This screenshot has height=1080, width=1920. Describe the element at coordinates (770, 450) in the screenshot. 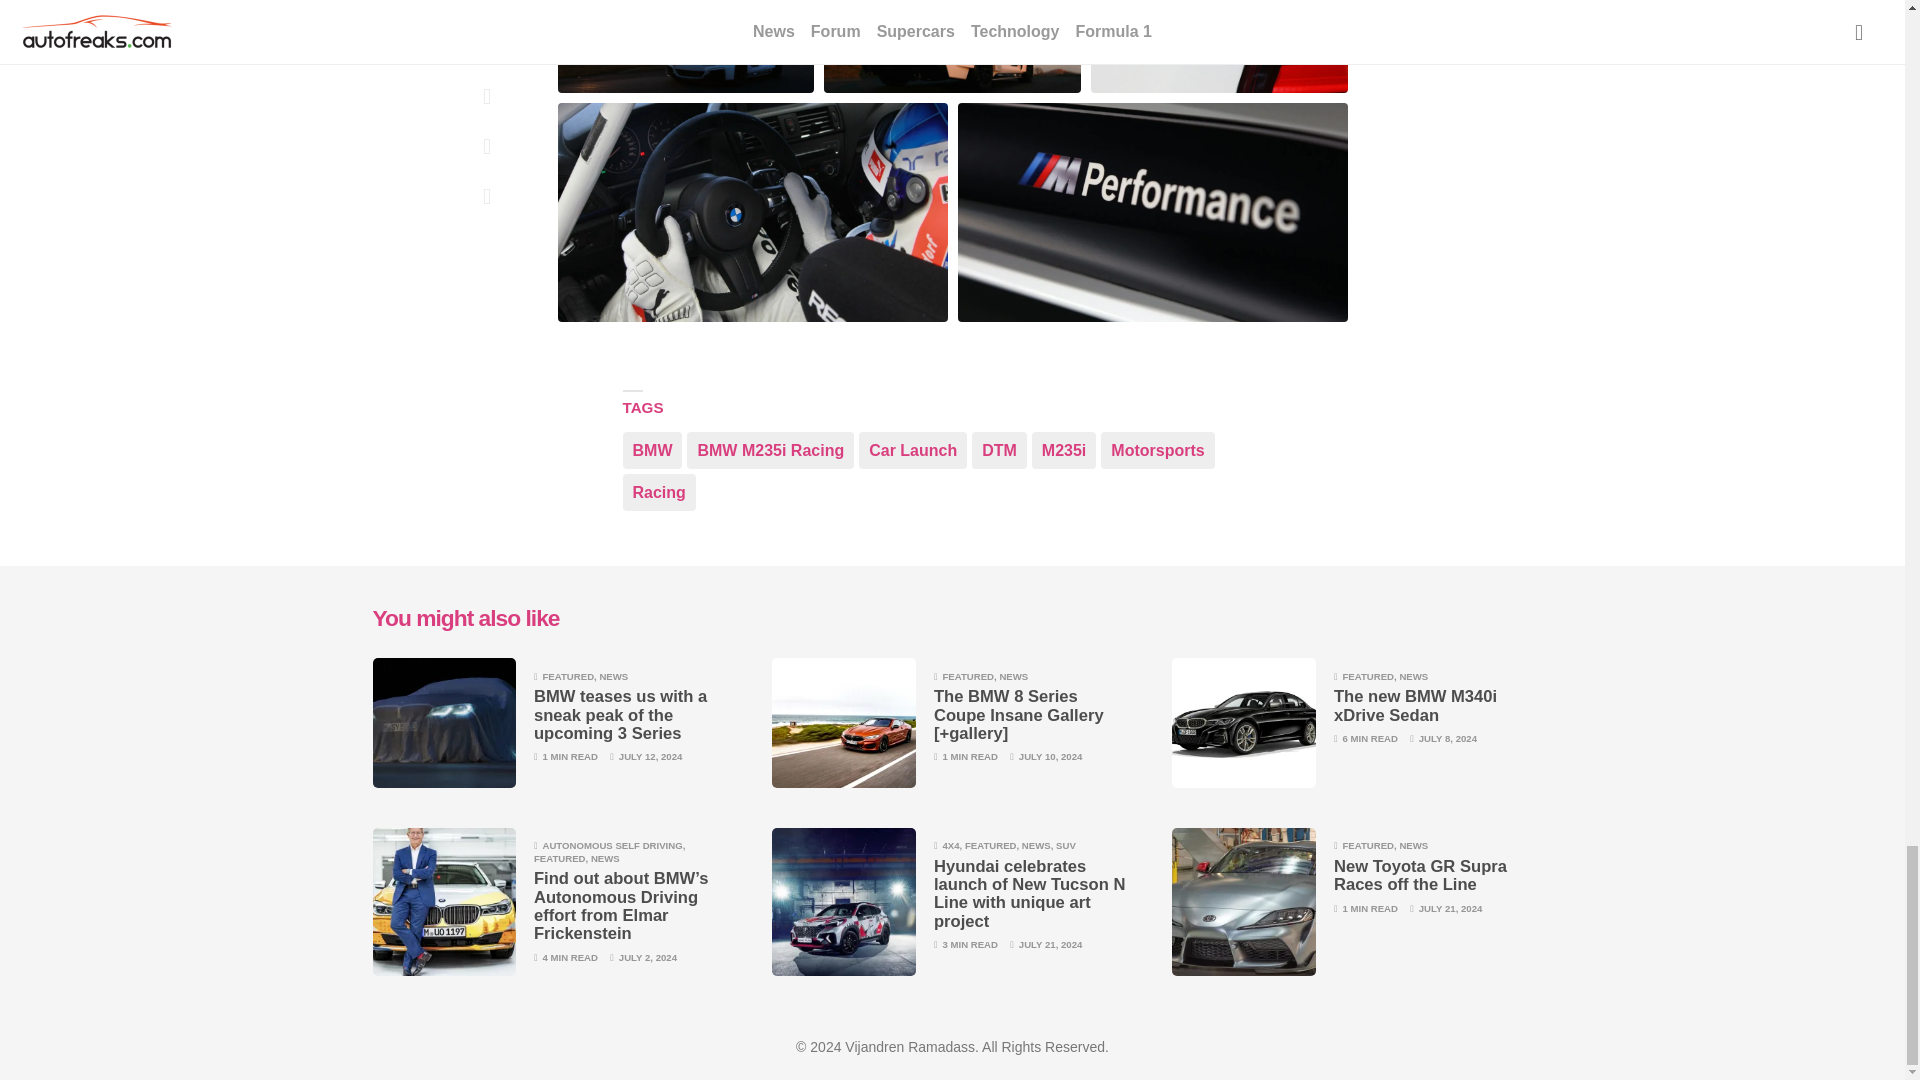

I see `BMW M235i Racing` at that location.